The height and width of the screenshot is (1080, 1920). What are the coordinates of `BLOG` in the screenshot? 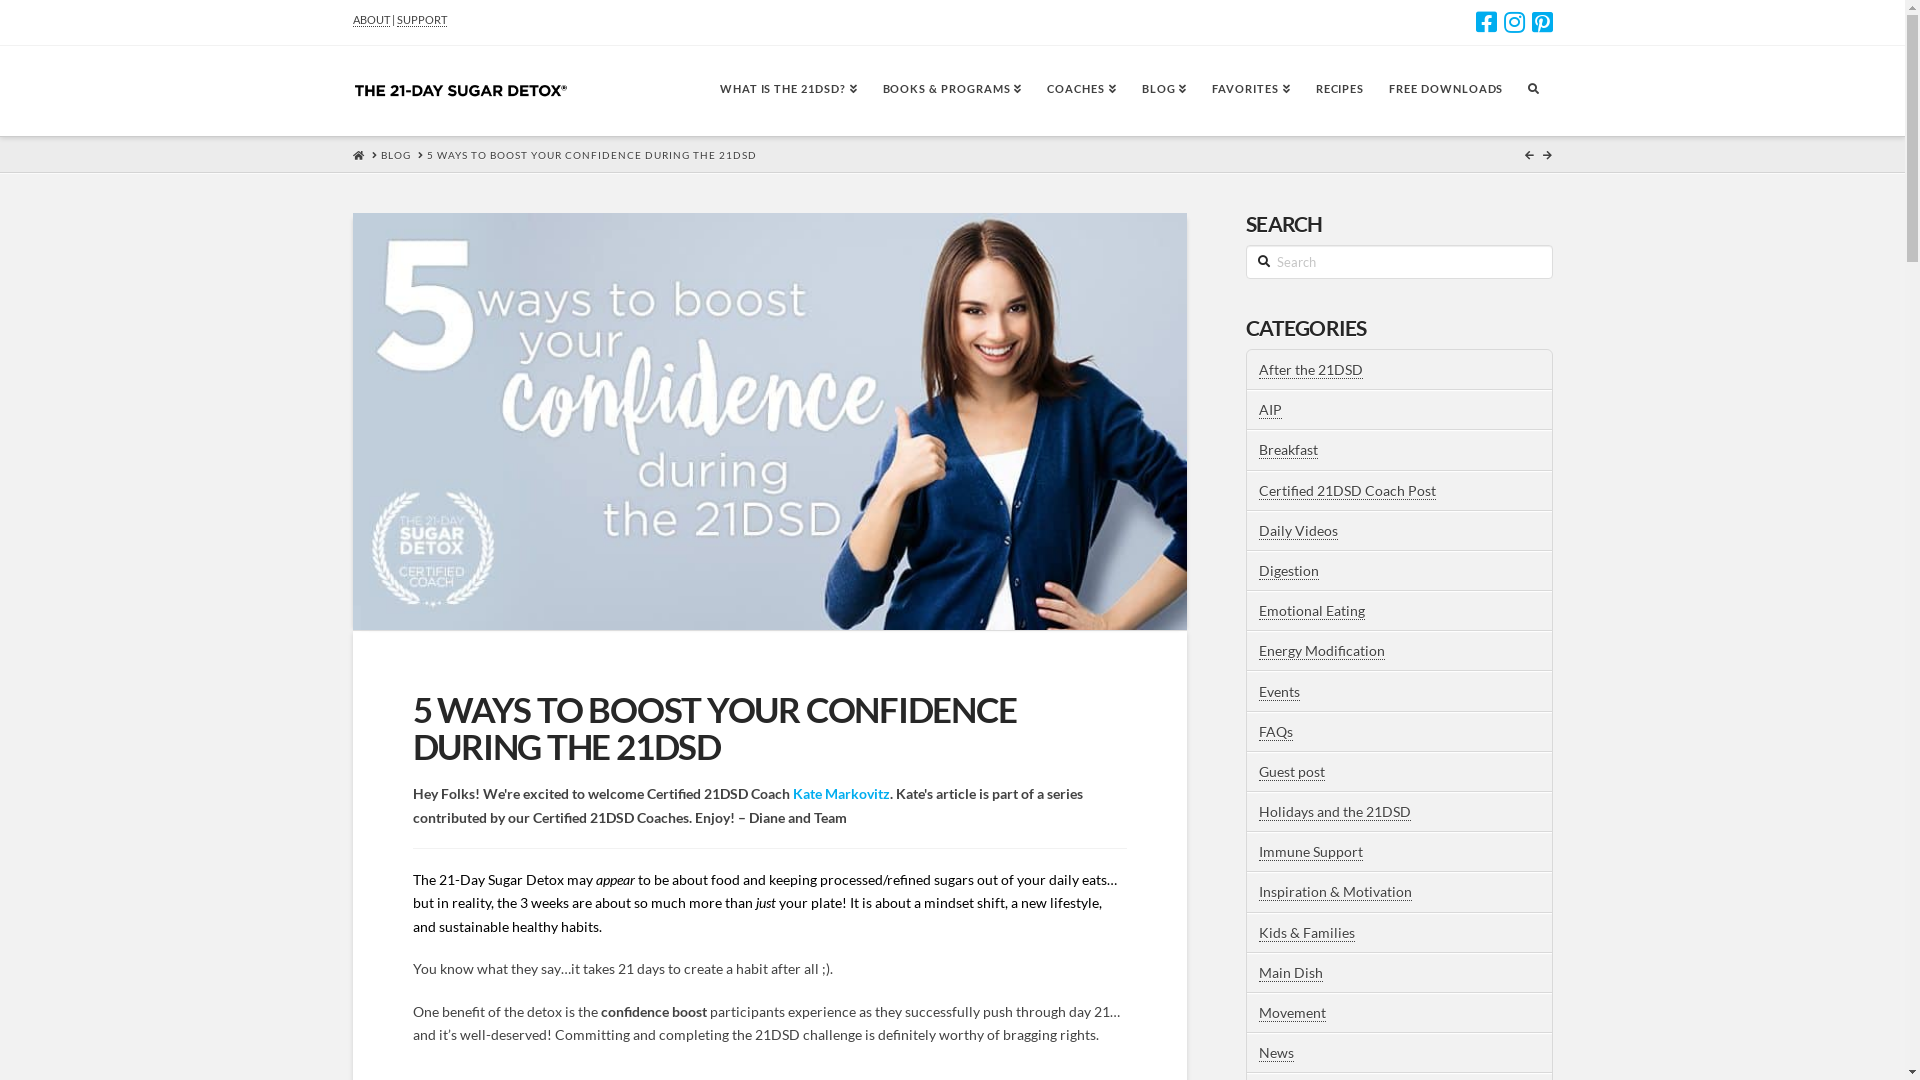 It's located at (1164, 91).